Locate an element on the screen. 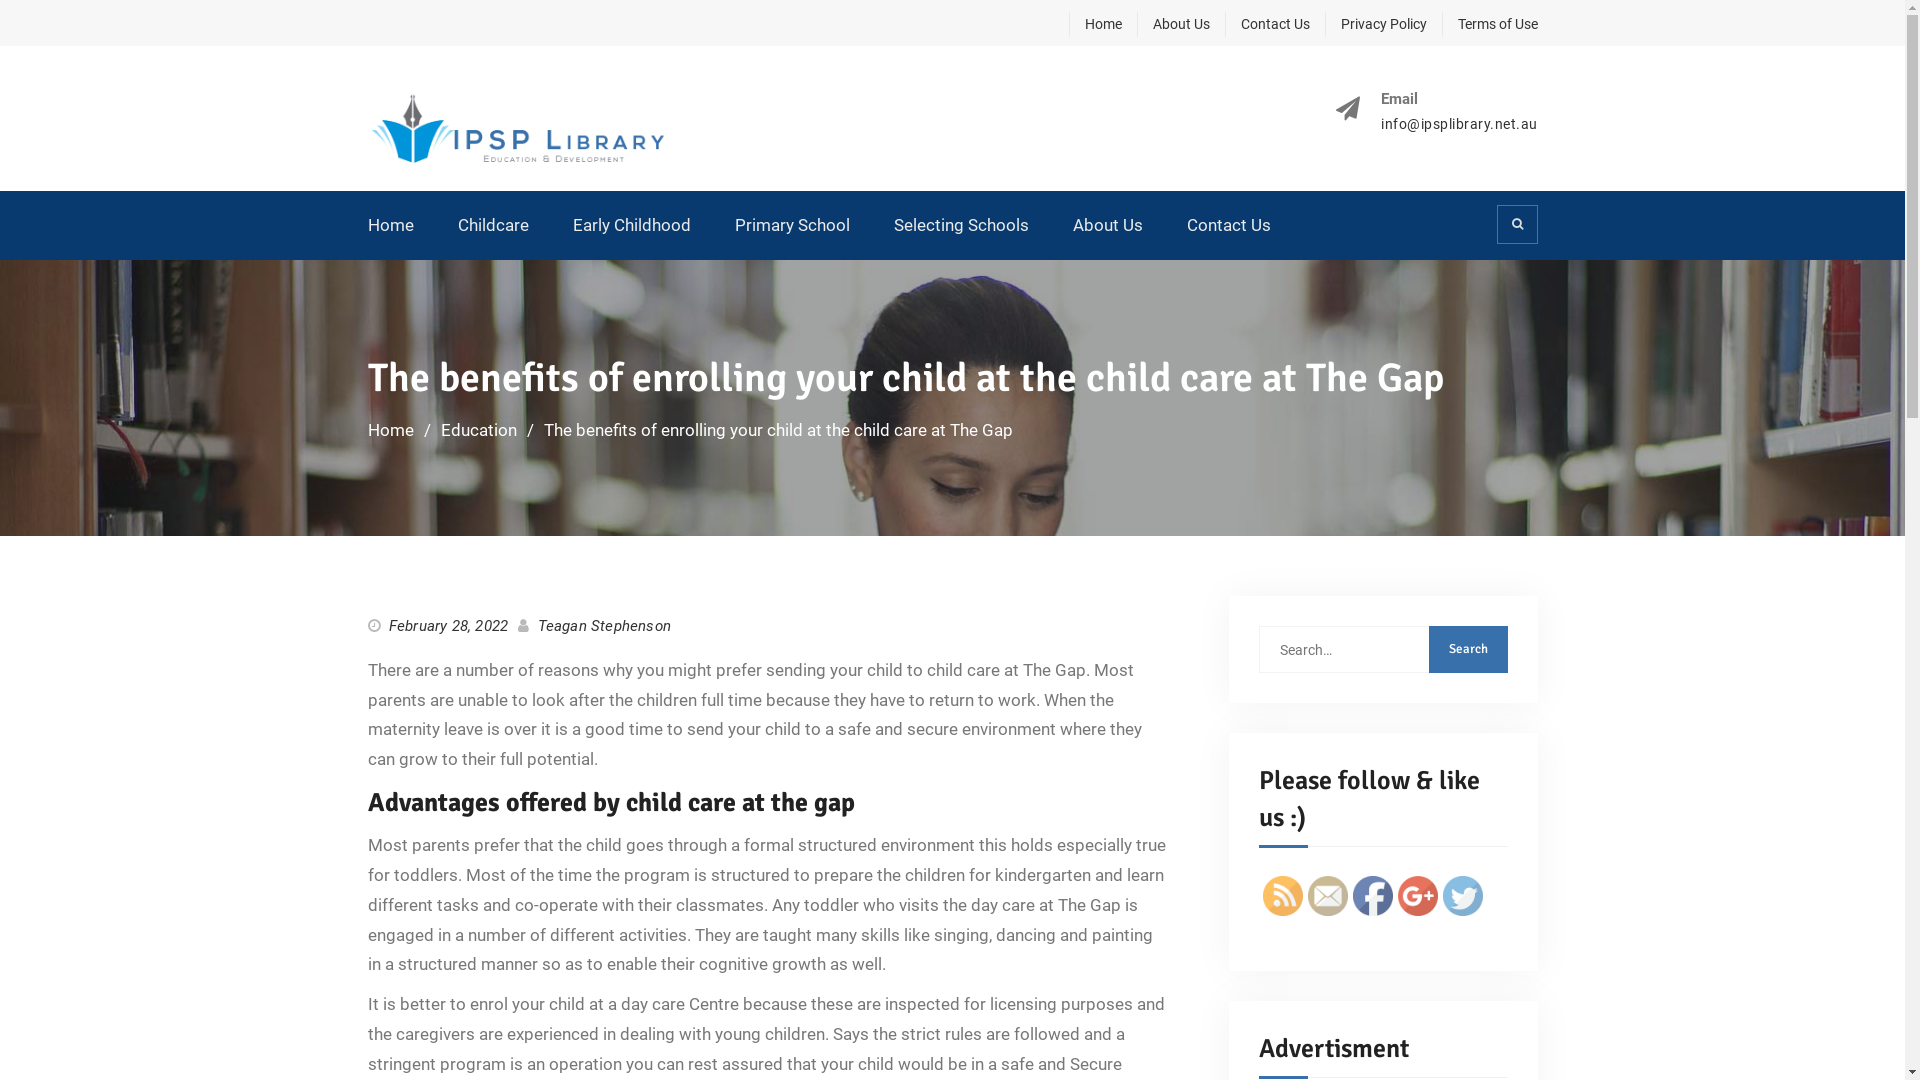 Image resolution: width=1920 pixels, height=1080 pixels. Teagan Stephenson is located at coordinates (604, 626).